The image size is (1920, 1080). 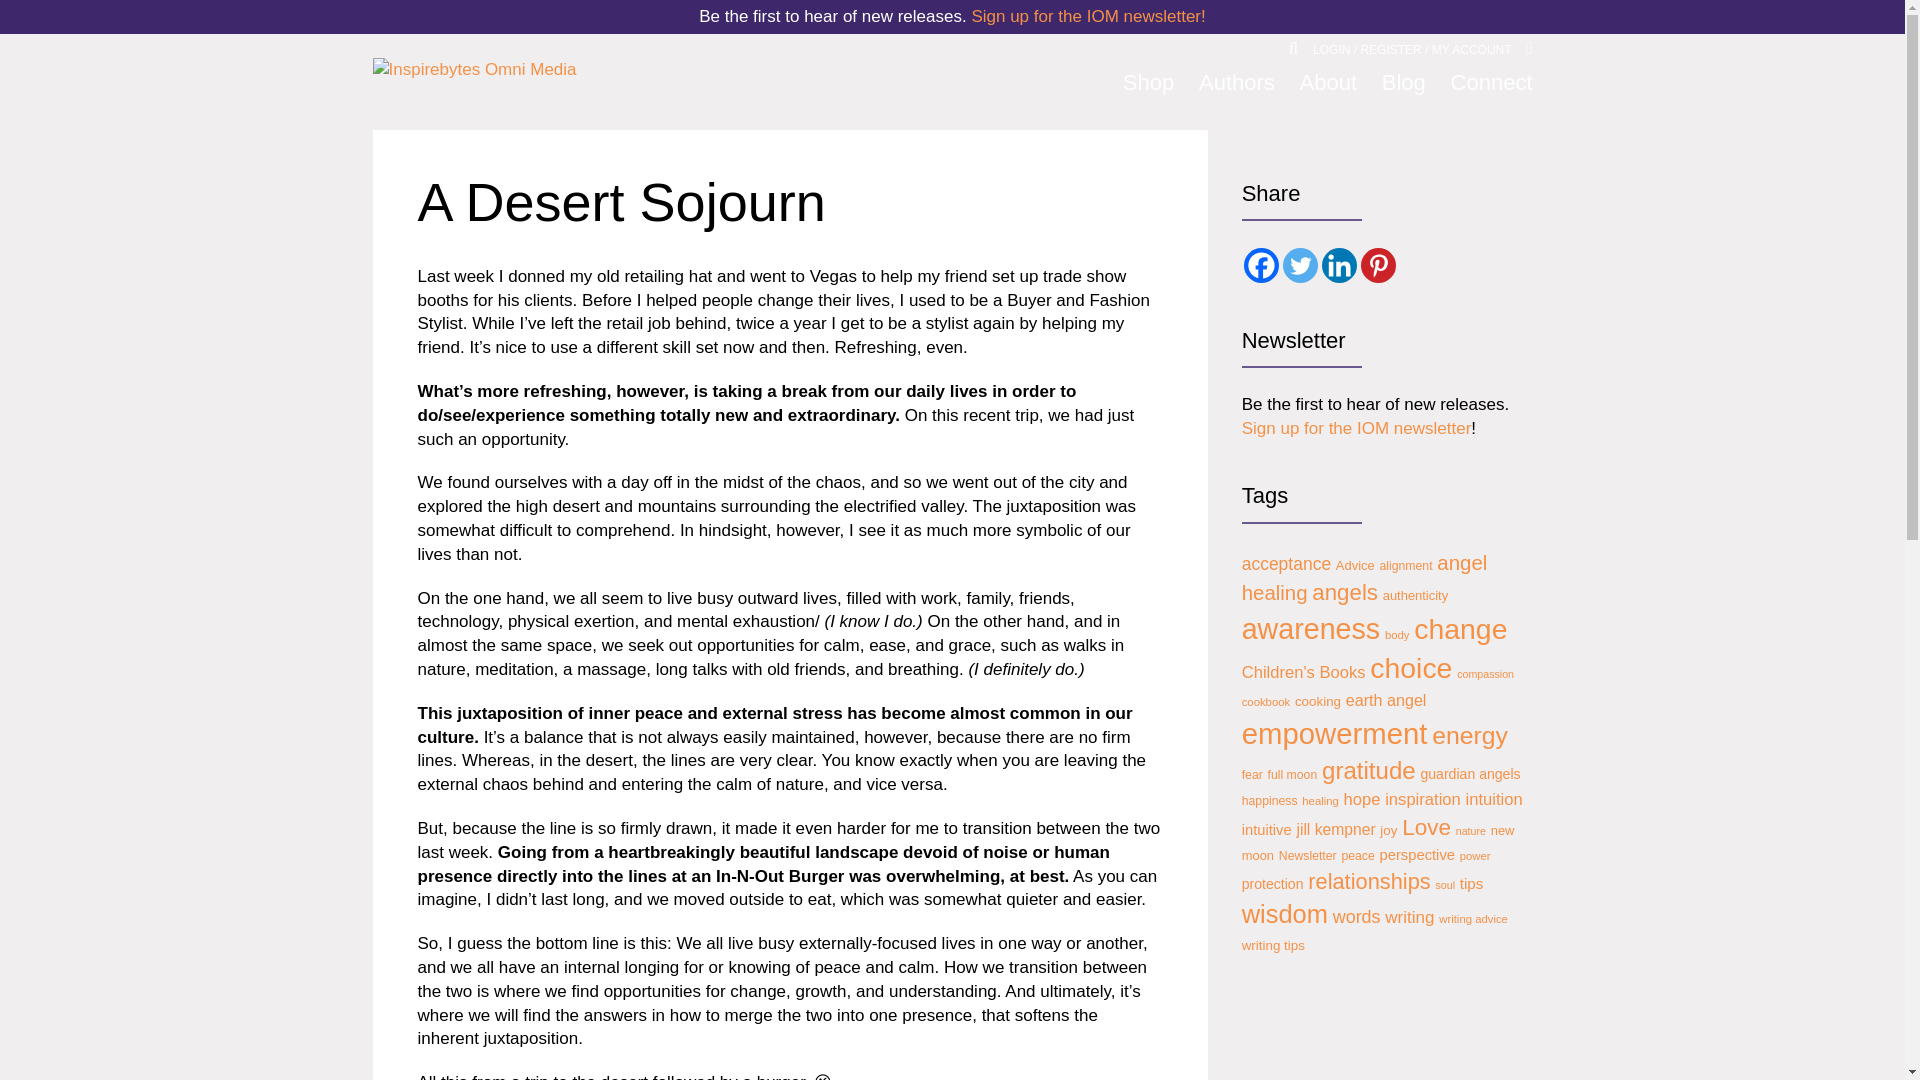 I want to click on cookbook, so click(x=1266, y=702).